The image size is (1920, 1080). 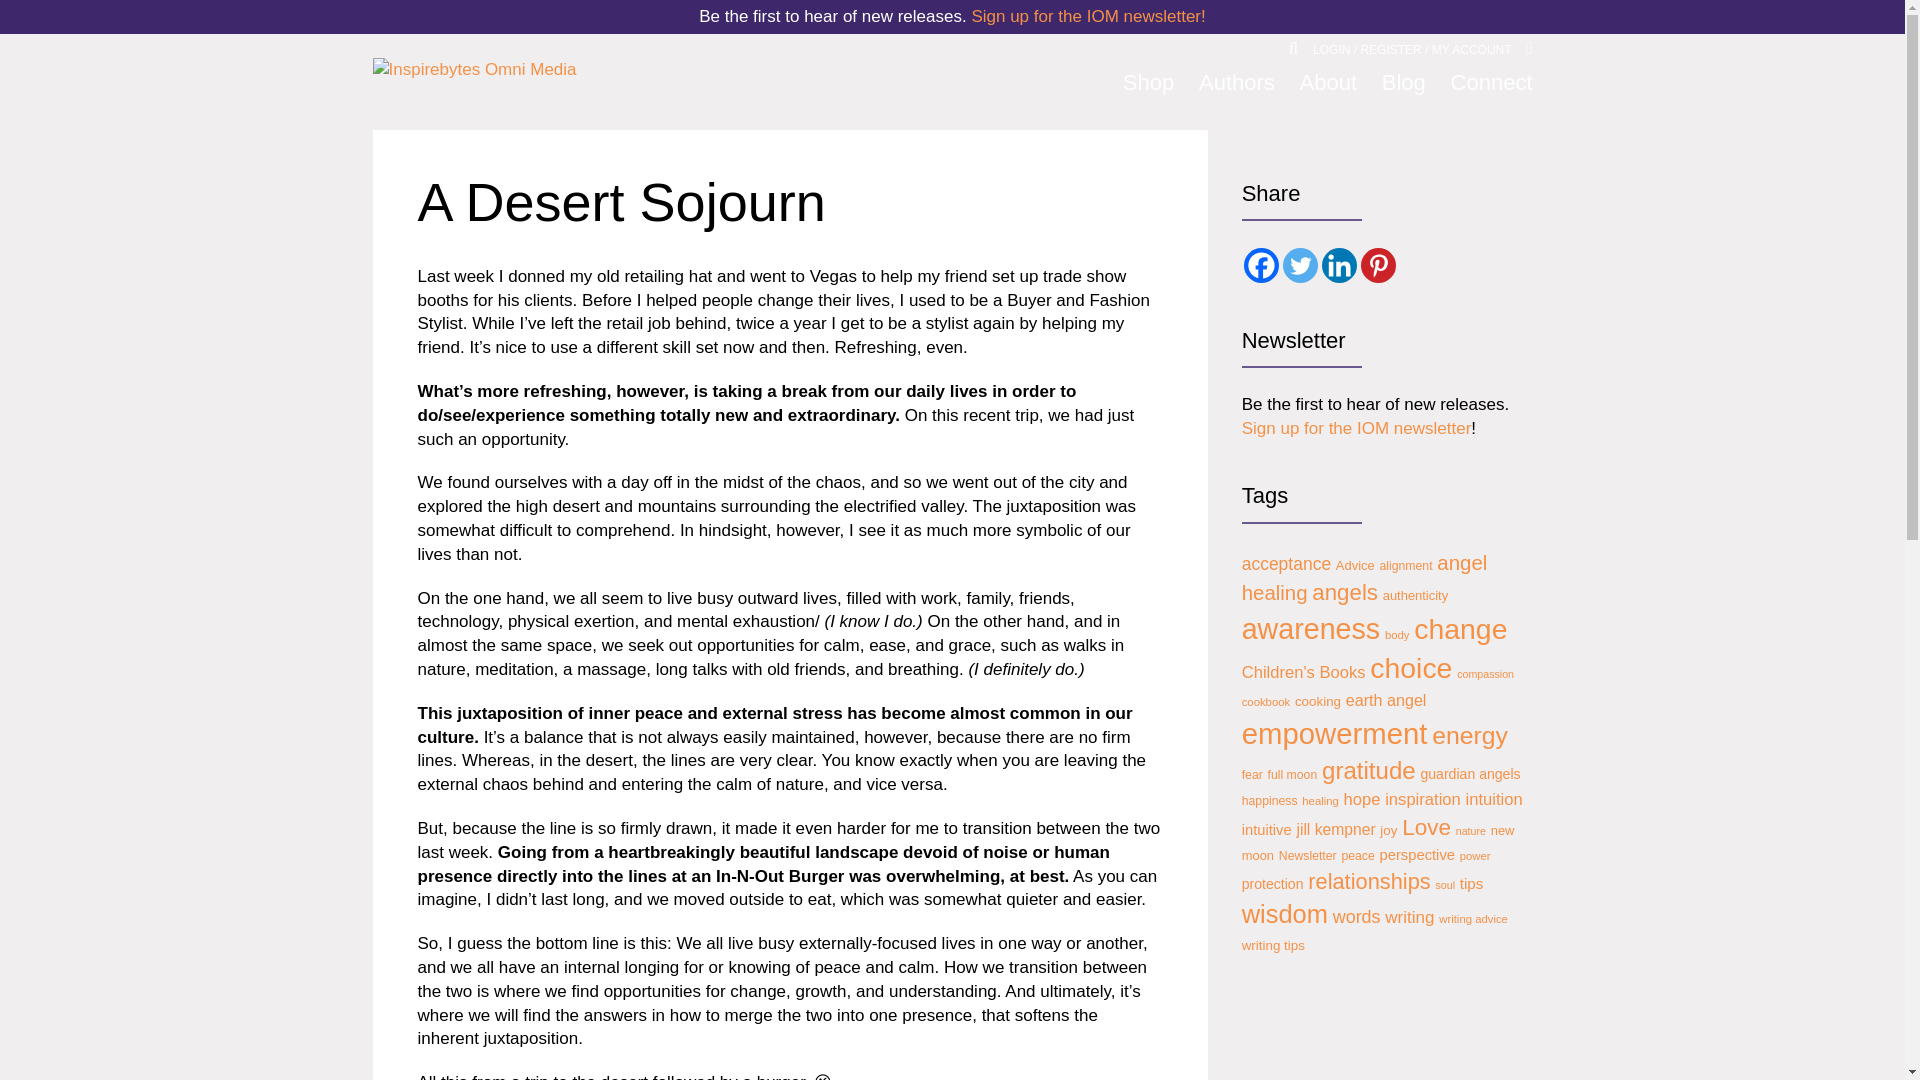 I want to click on cookbook, so click(x=1266, y=702).